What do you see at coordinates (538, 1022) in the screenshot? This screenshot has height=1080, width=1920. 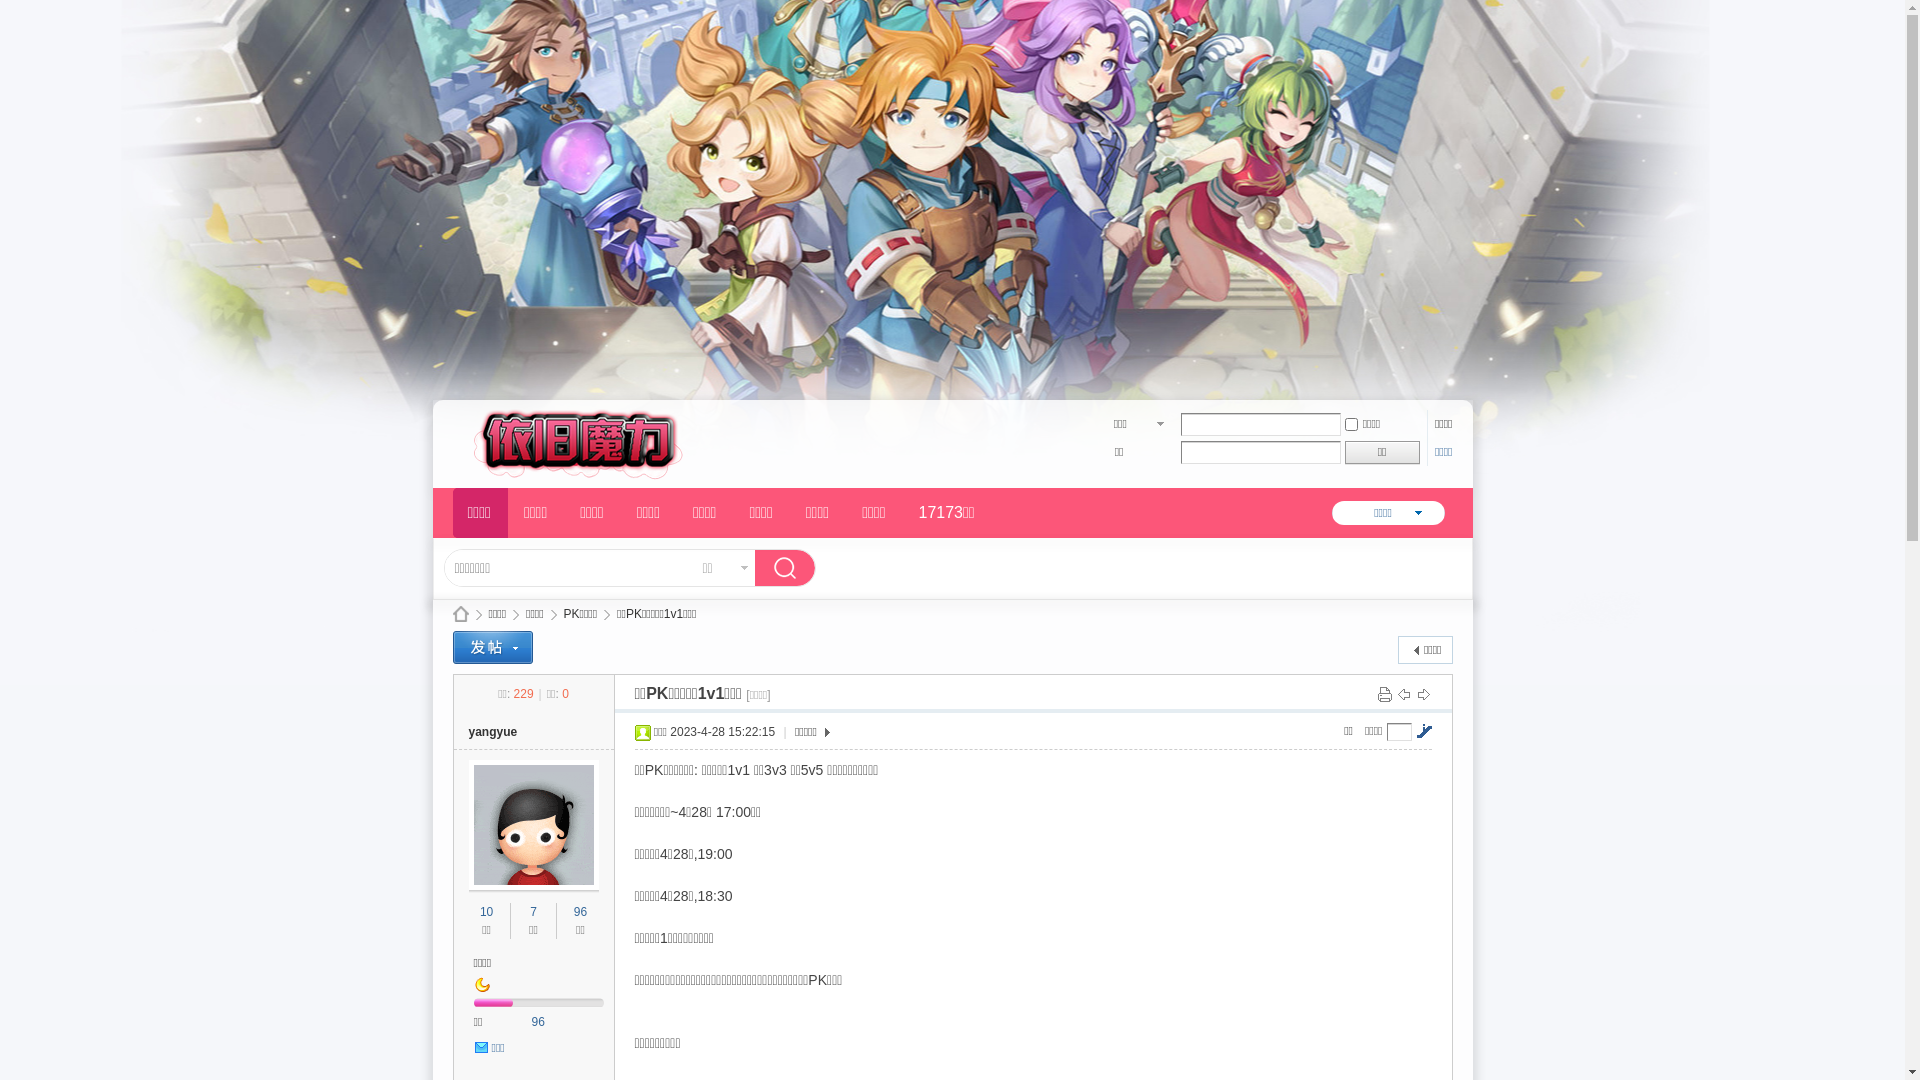 I see `96` at bounding box center [538, 1022].